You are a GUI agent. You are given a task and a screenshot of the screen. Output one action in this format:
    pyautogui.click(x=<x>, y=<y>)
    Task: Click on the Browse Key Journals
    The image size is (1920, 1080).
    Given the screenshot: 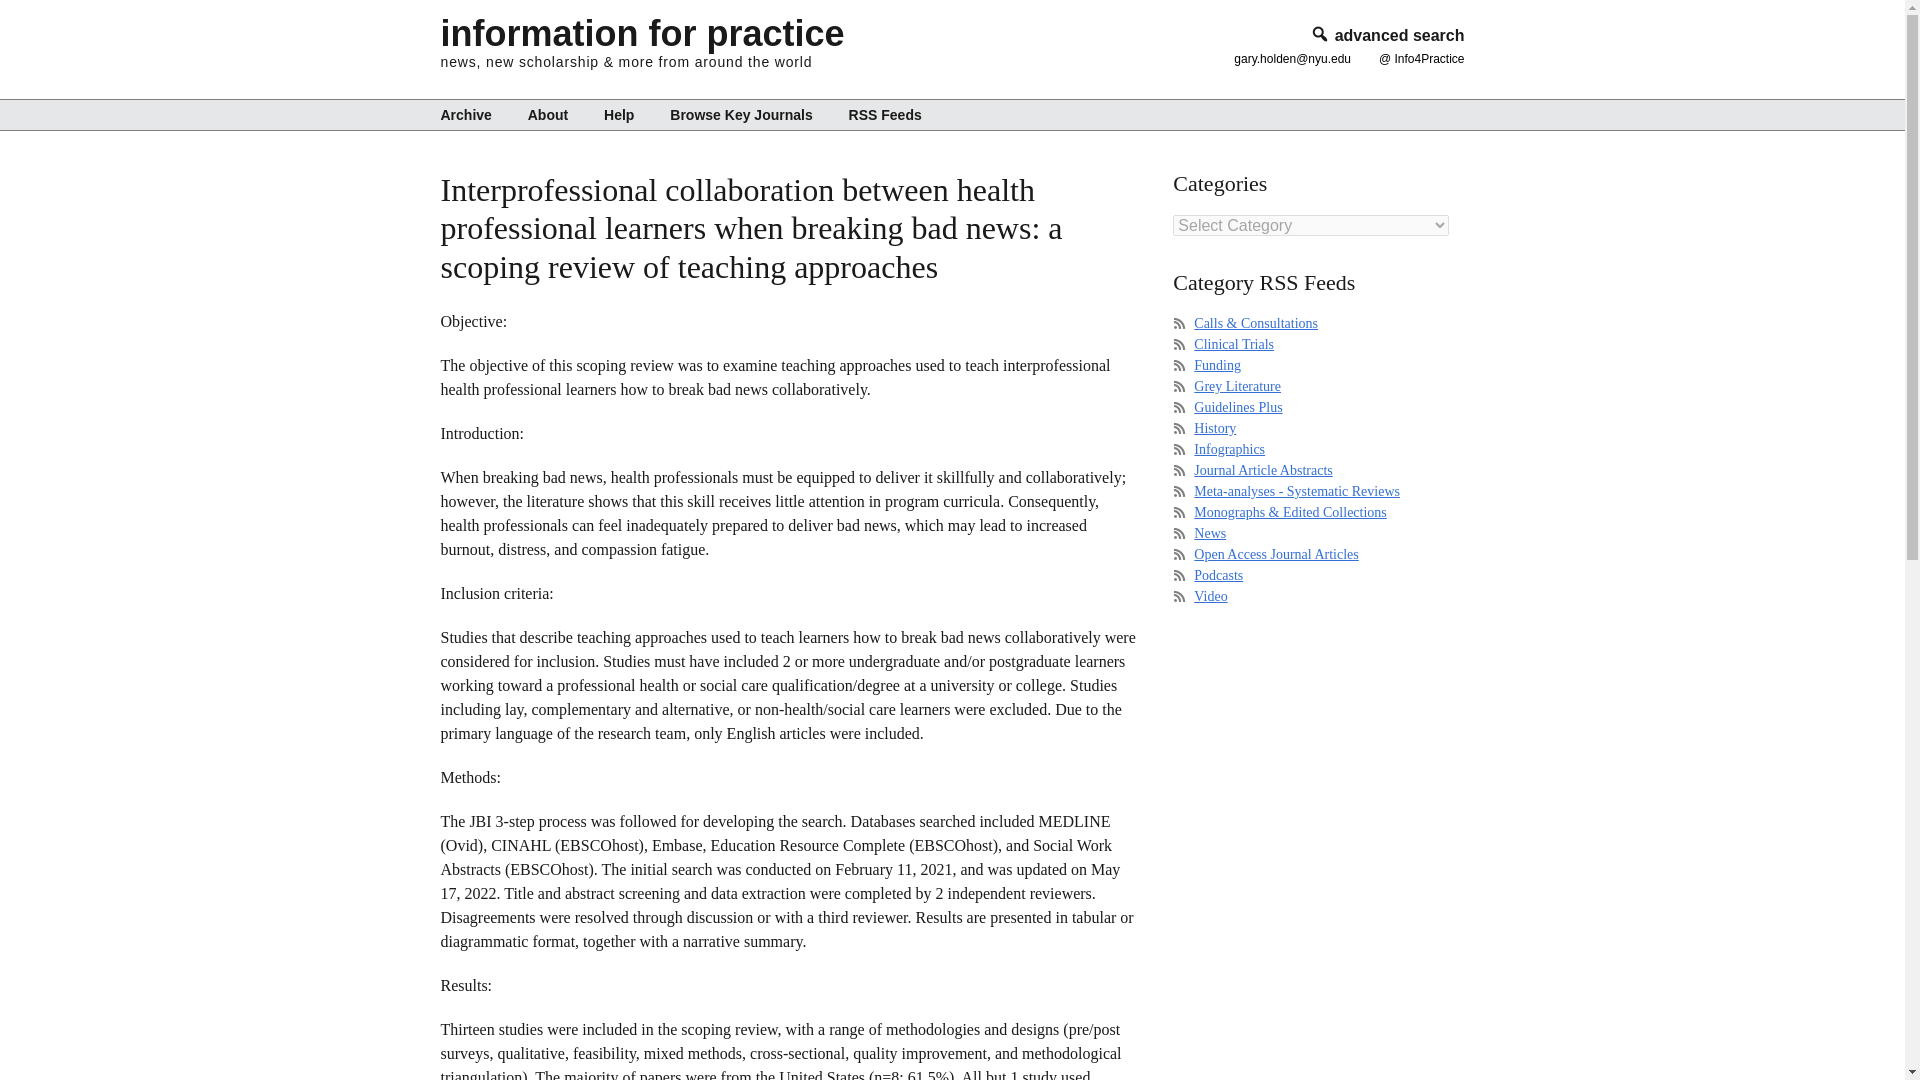 What is the action you would take?
    pyautogui.click(x=740, y=114)
    